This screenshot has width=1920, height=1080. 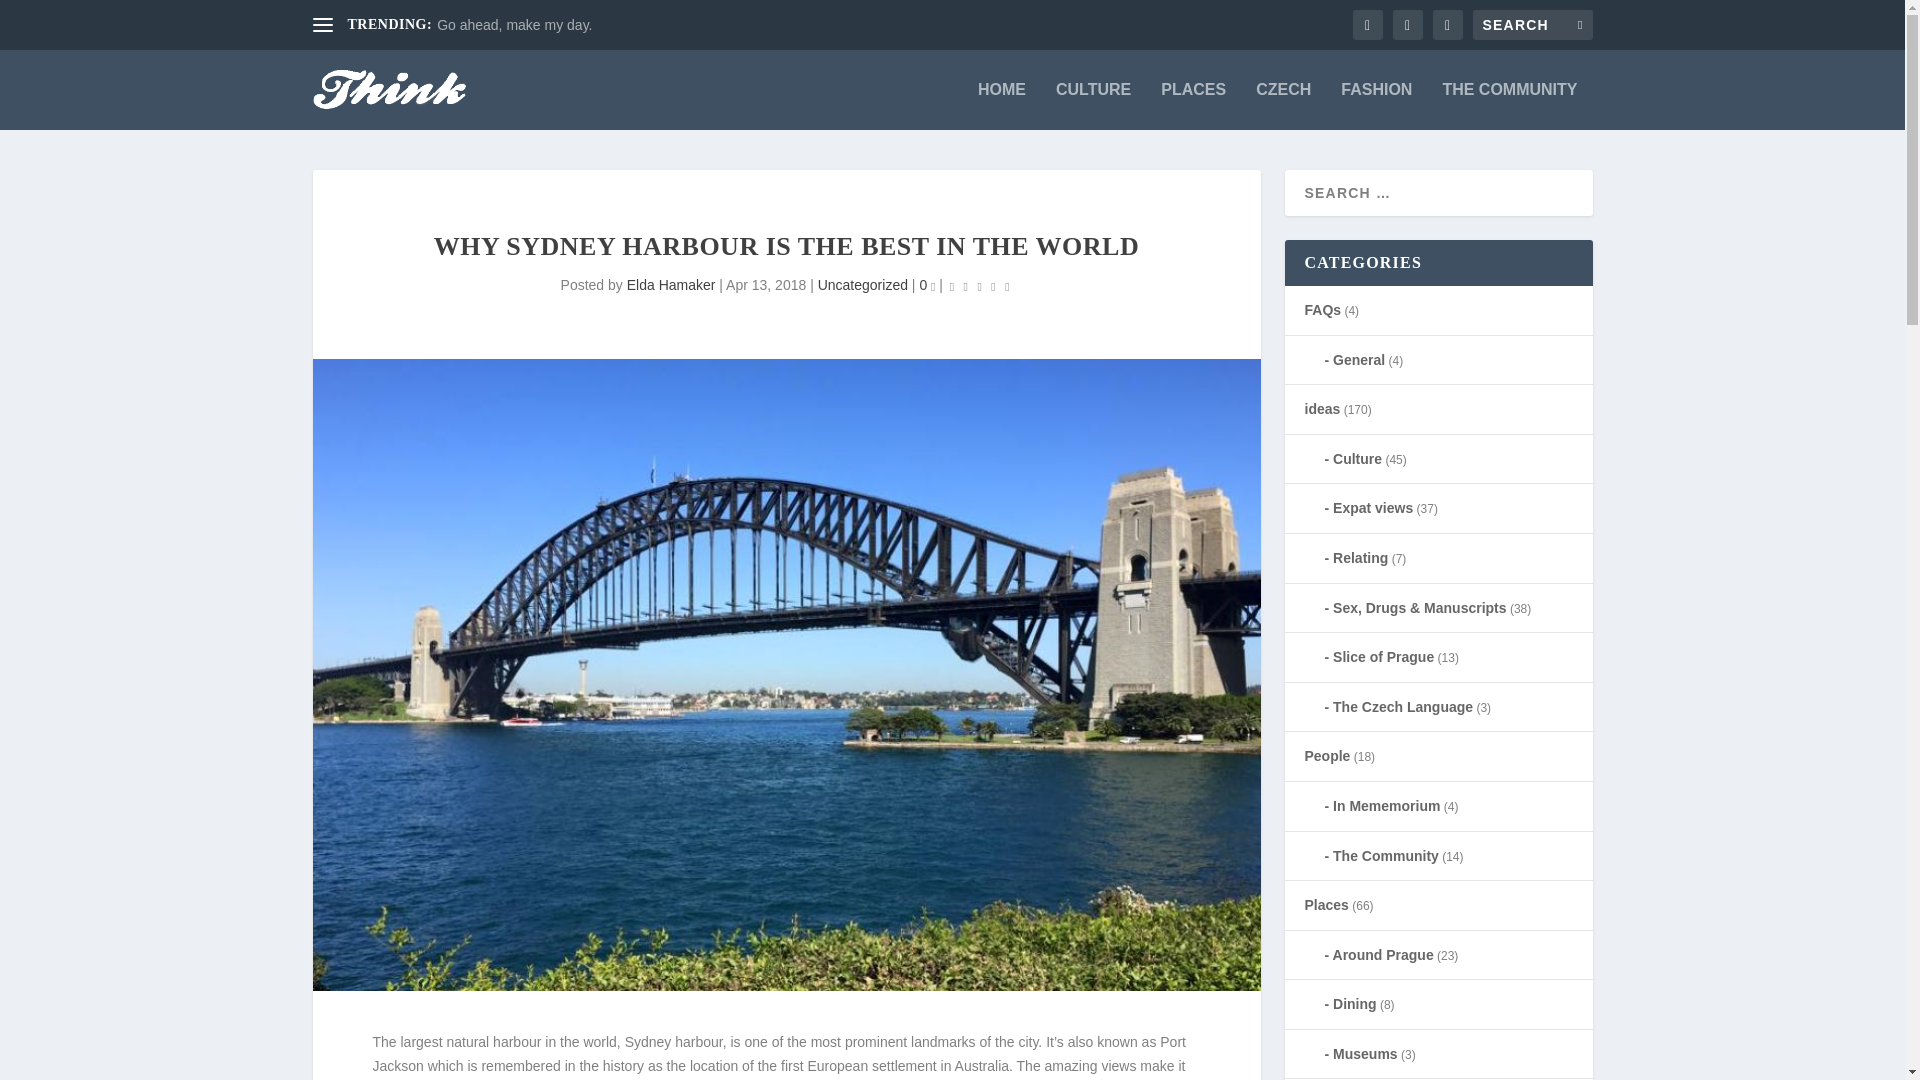 What do you see at coordinates (1093, 106) in the screenshot?
I see `CULTURE` at bounding box center [1093, 106].